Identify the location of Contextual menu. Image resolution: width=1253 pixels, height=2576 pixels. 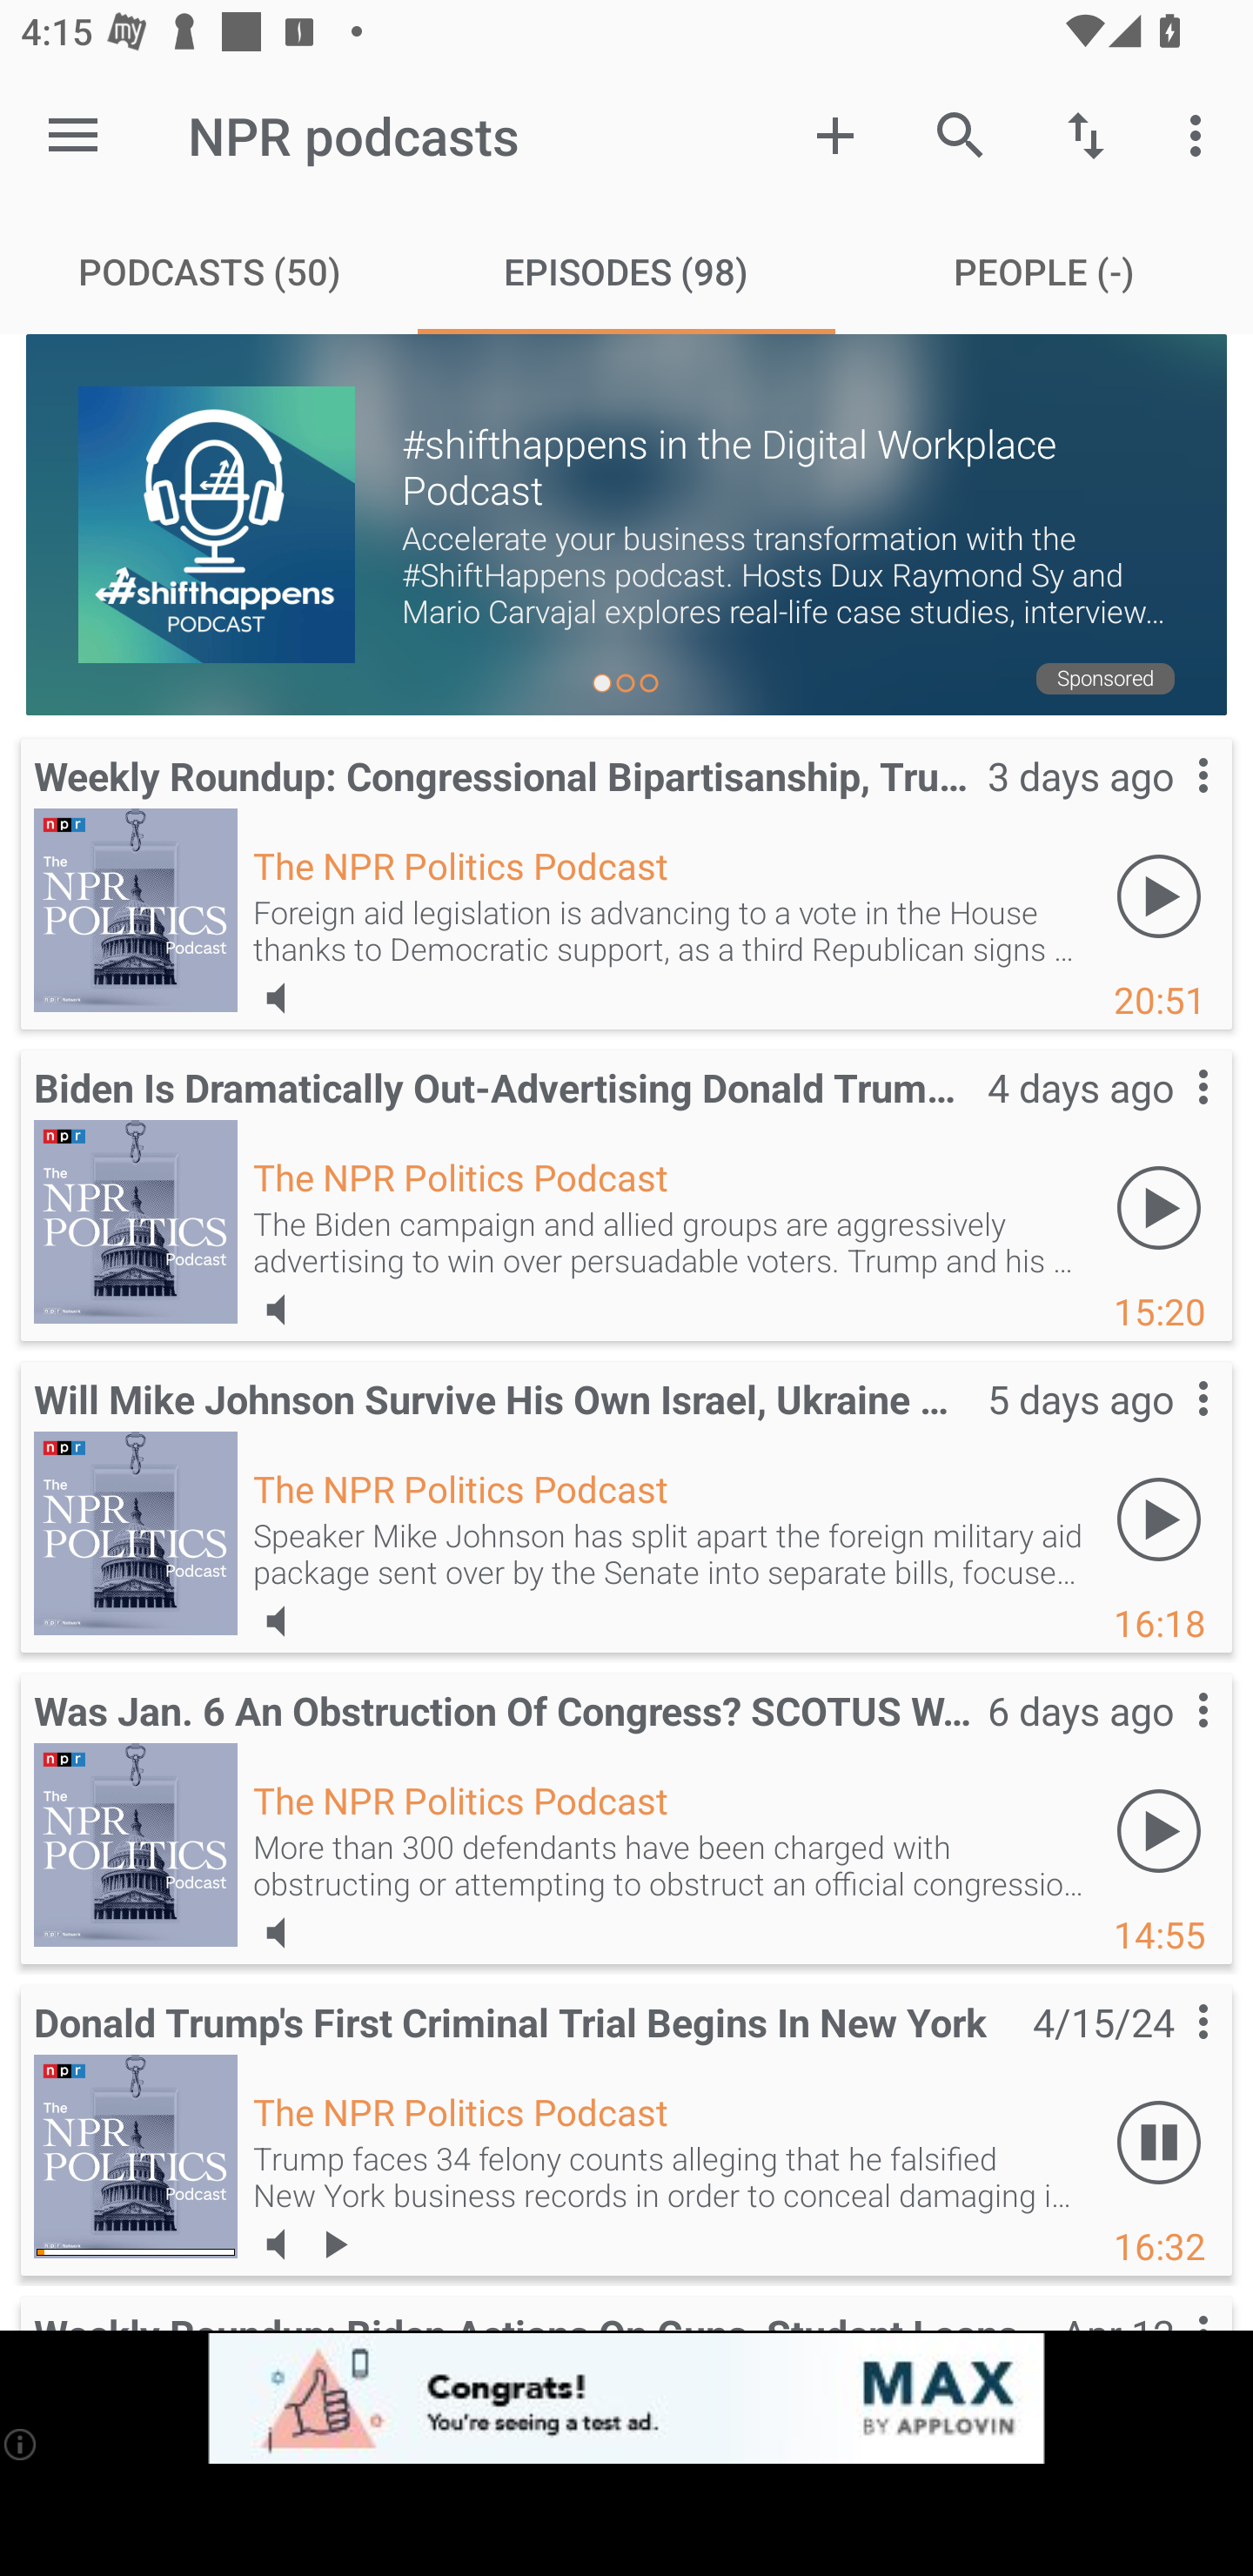
(1169, 1740).